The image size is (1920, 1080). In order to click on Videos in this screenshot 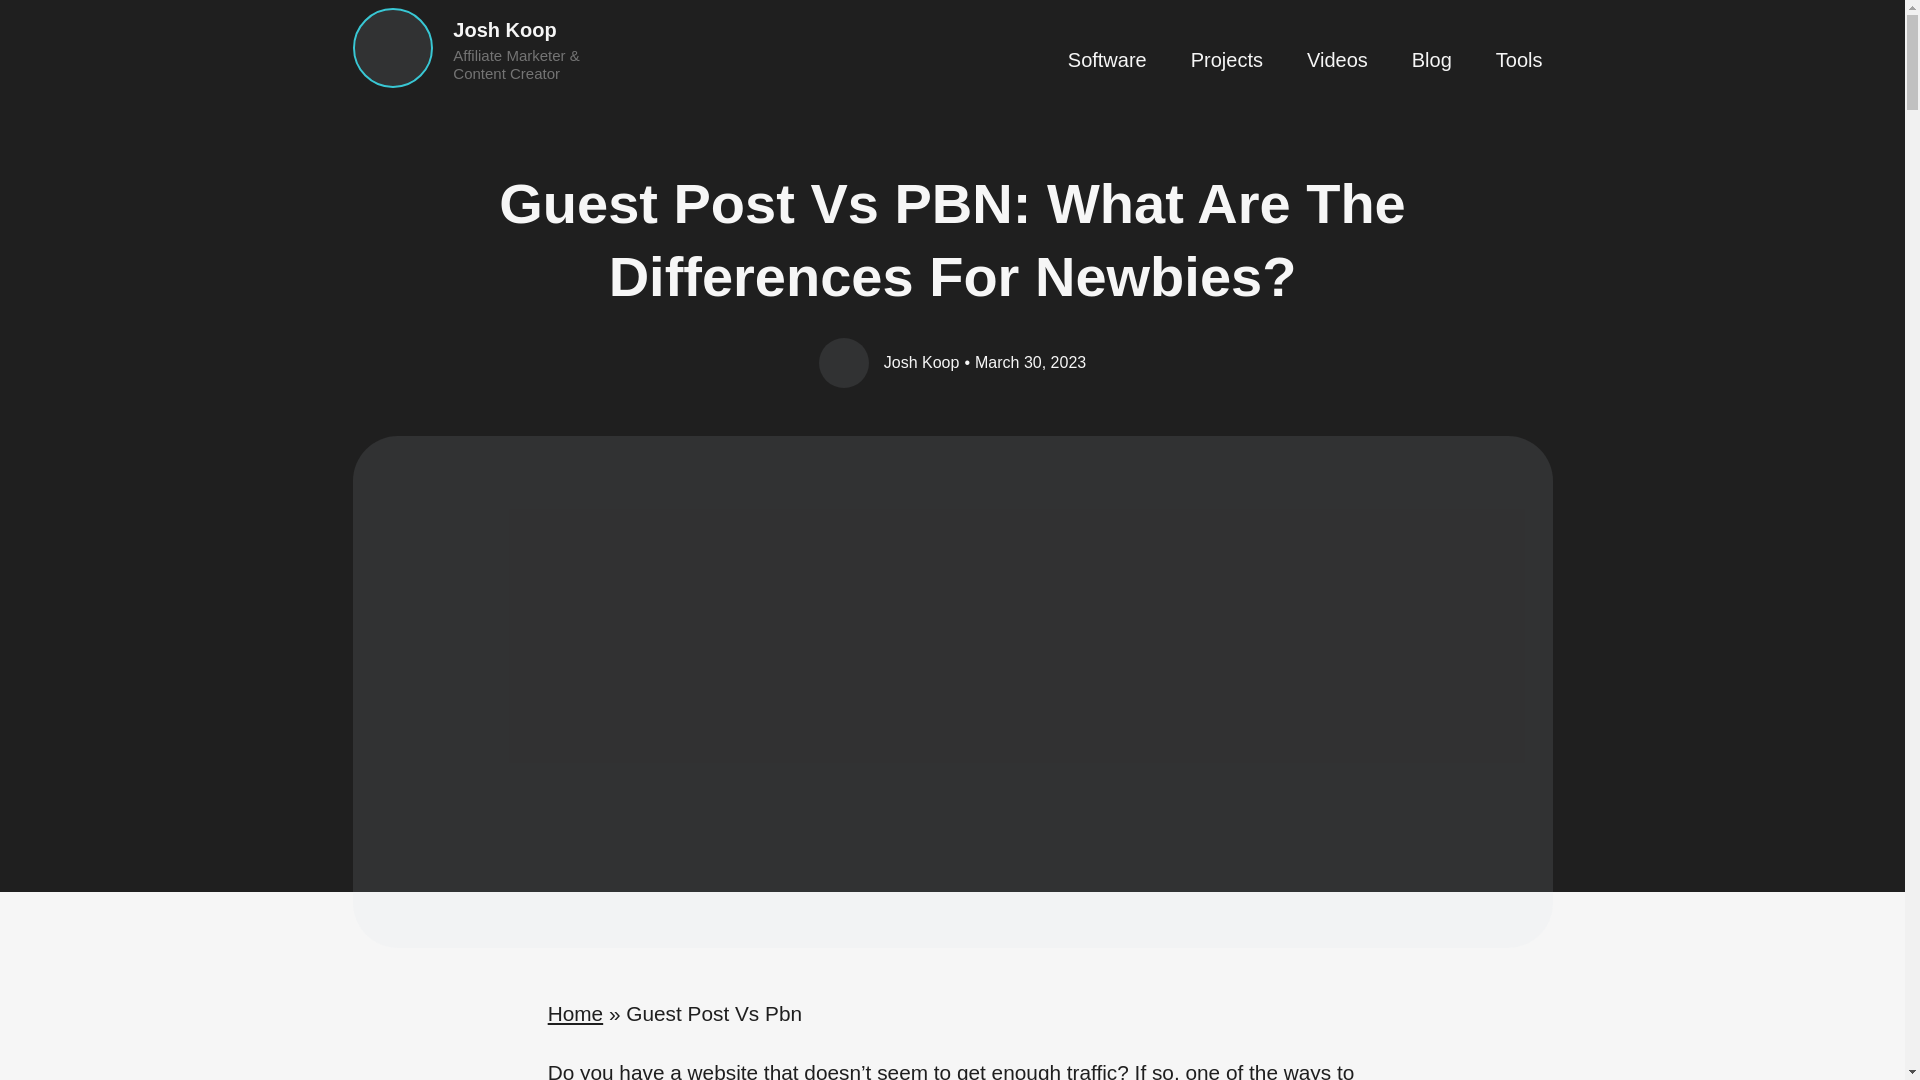, I will do `click(1337, 60)`.